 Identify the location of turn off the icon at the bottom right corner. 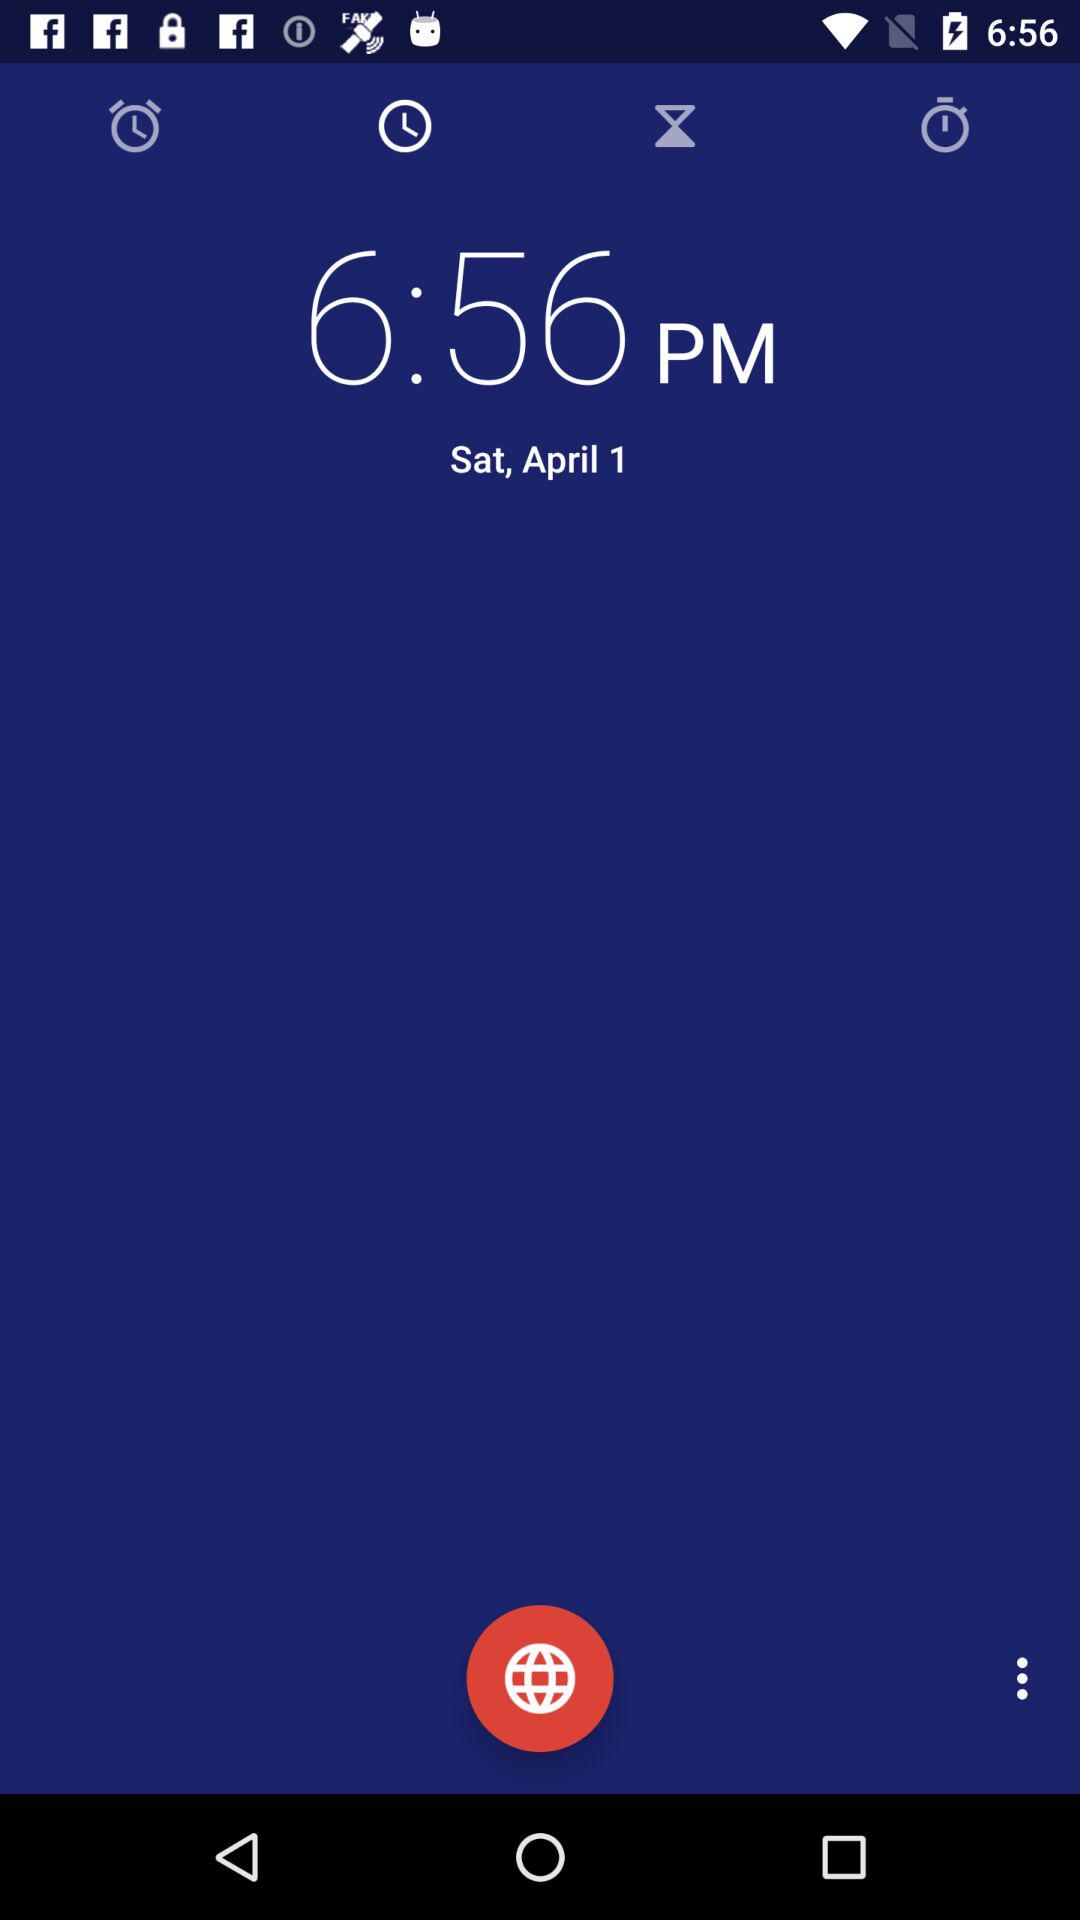
(1028, 1678).